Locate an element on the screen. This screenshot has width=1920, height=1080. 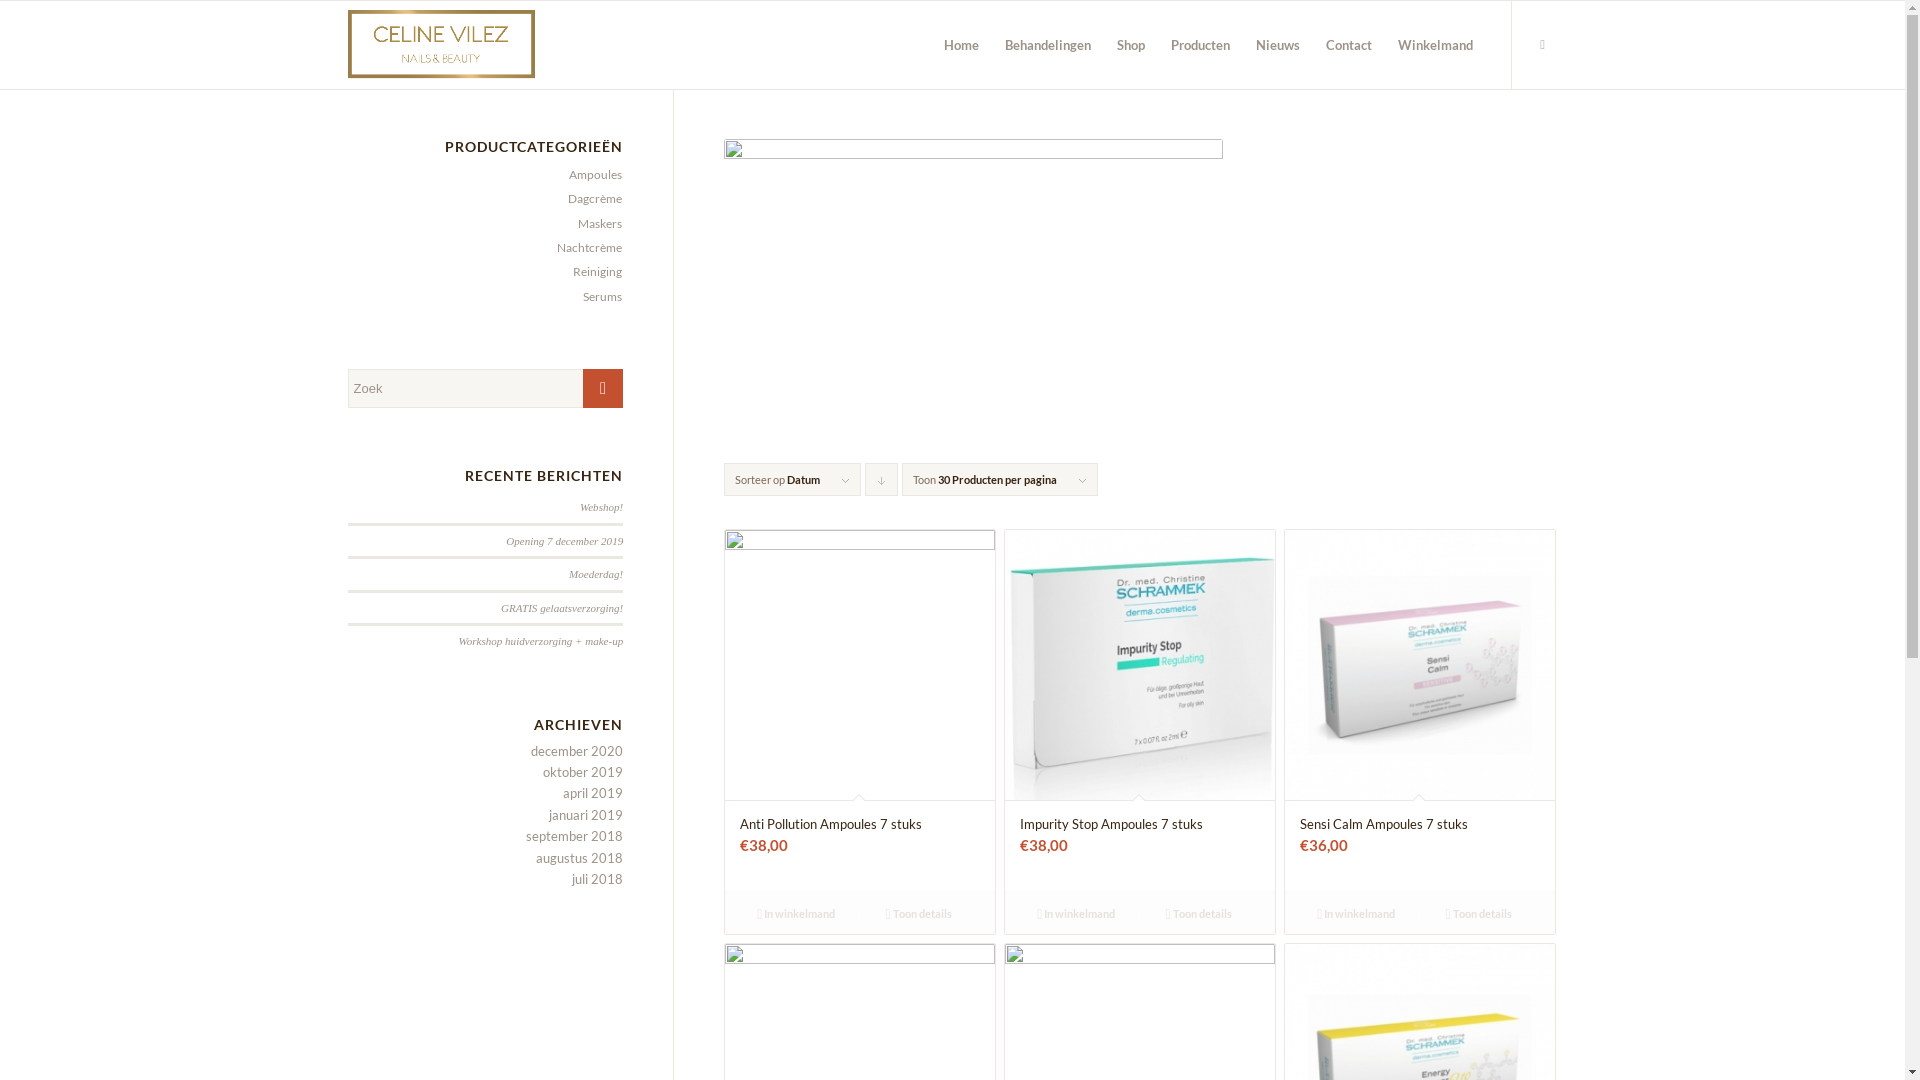
Toon details is located at coordinates (918, 913).